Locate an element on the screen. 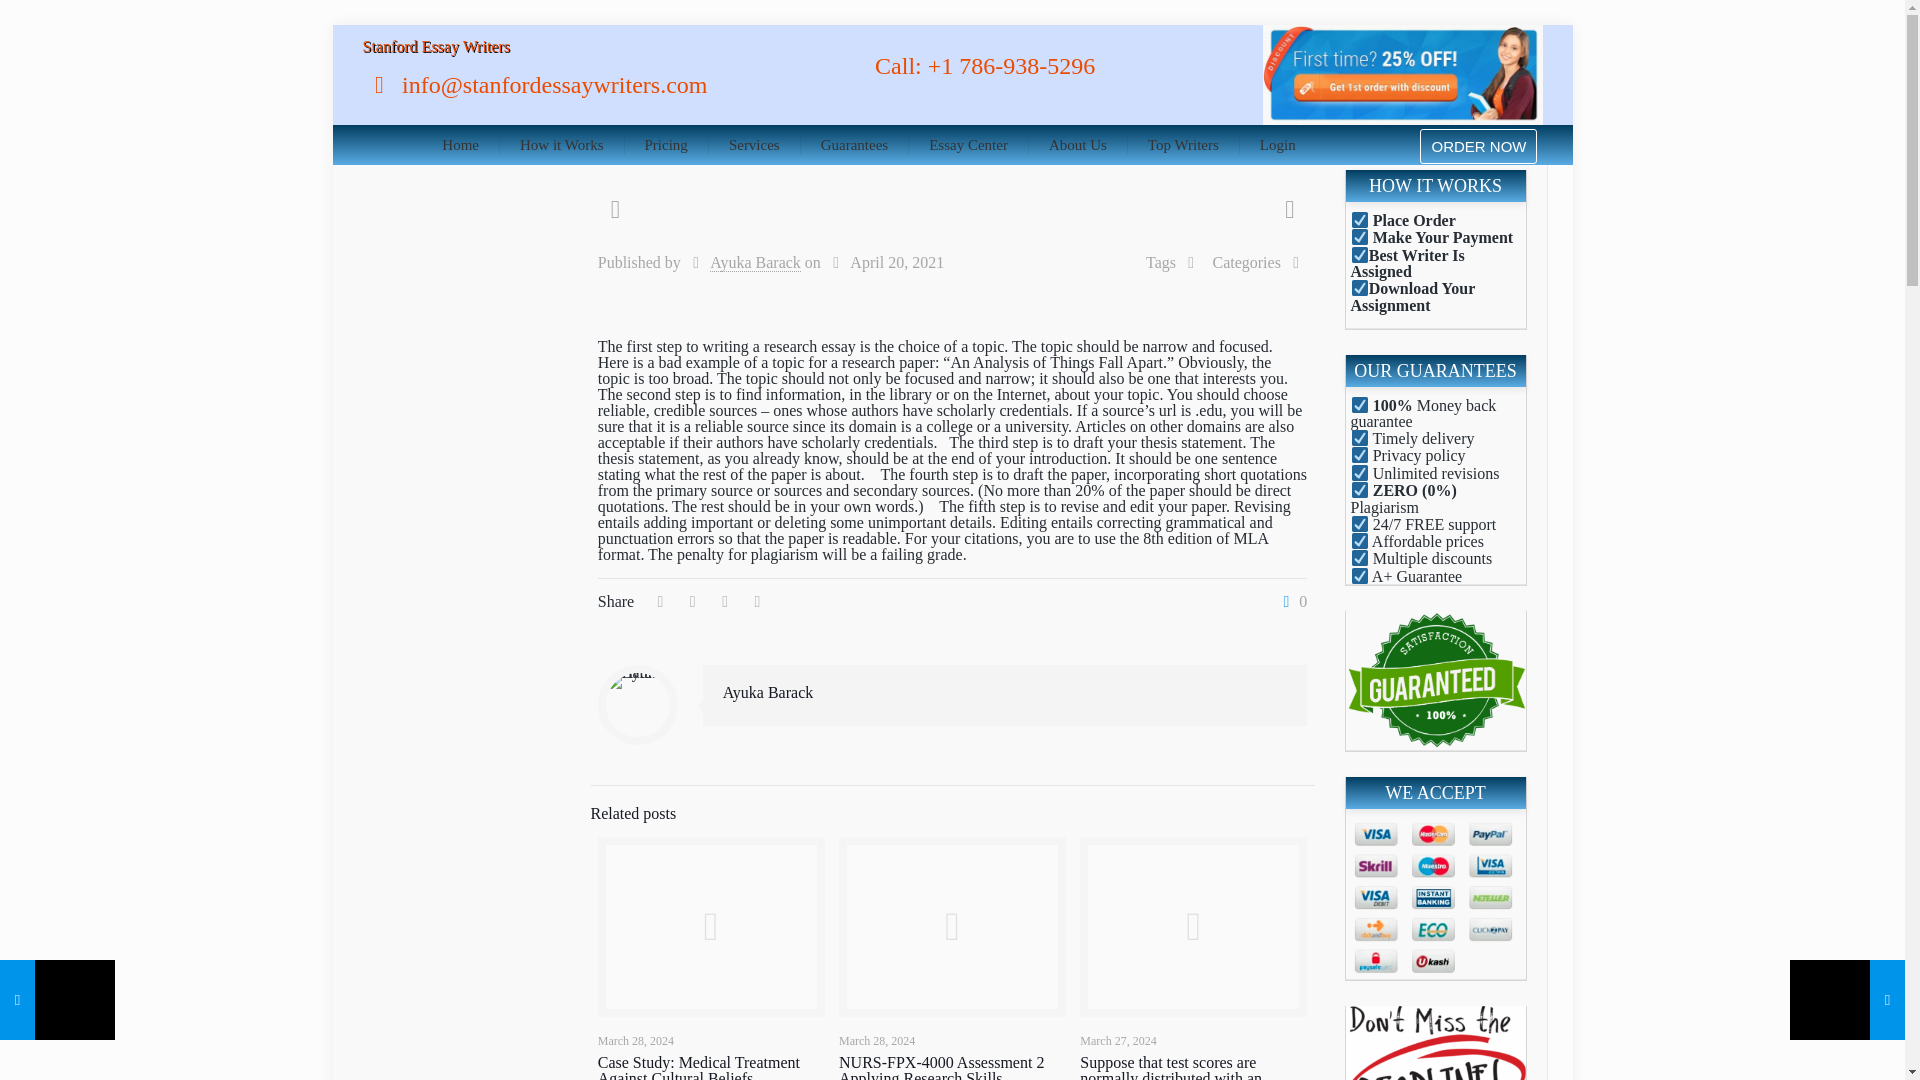 The height and width of the screenshot is (1080, 1920). Top Writers is located at coordinates (1184, 145).